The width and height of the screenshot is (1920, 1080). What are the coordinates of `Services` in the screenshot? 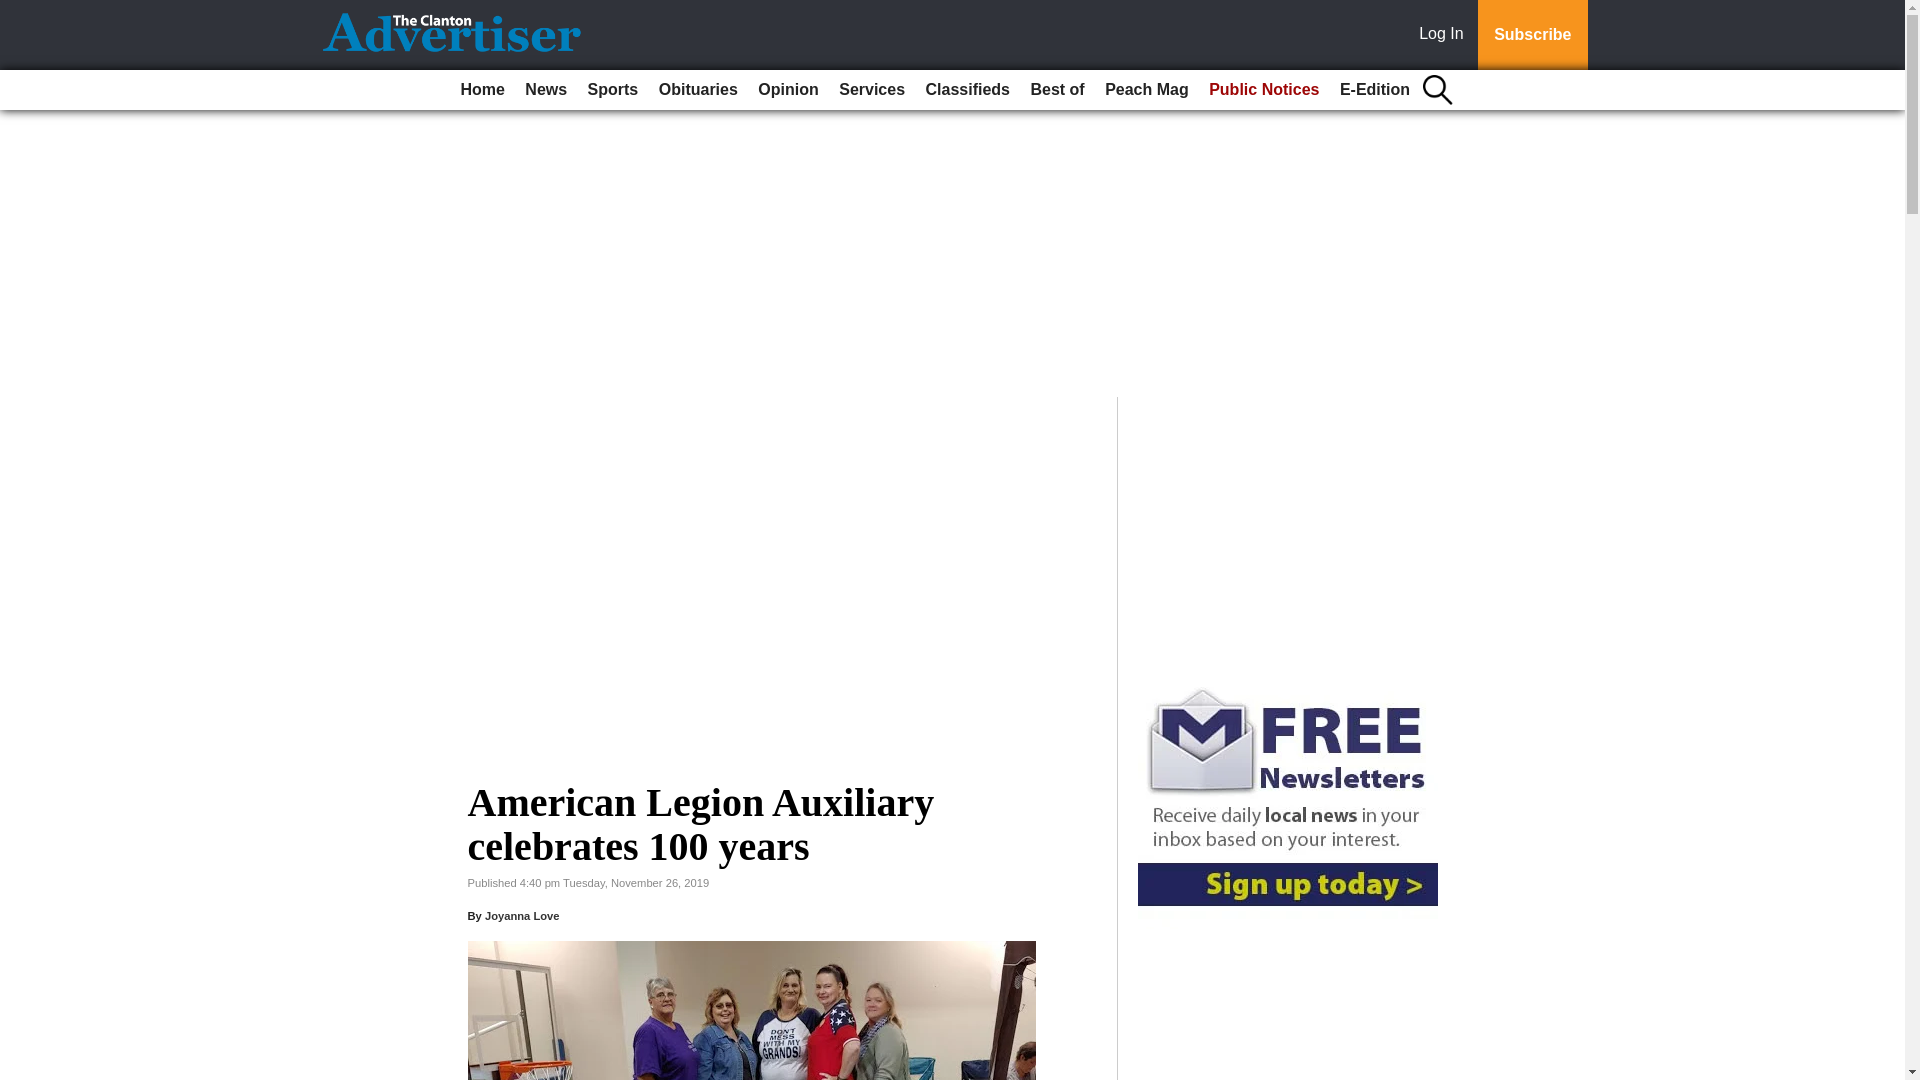 It's located at (872, 90).